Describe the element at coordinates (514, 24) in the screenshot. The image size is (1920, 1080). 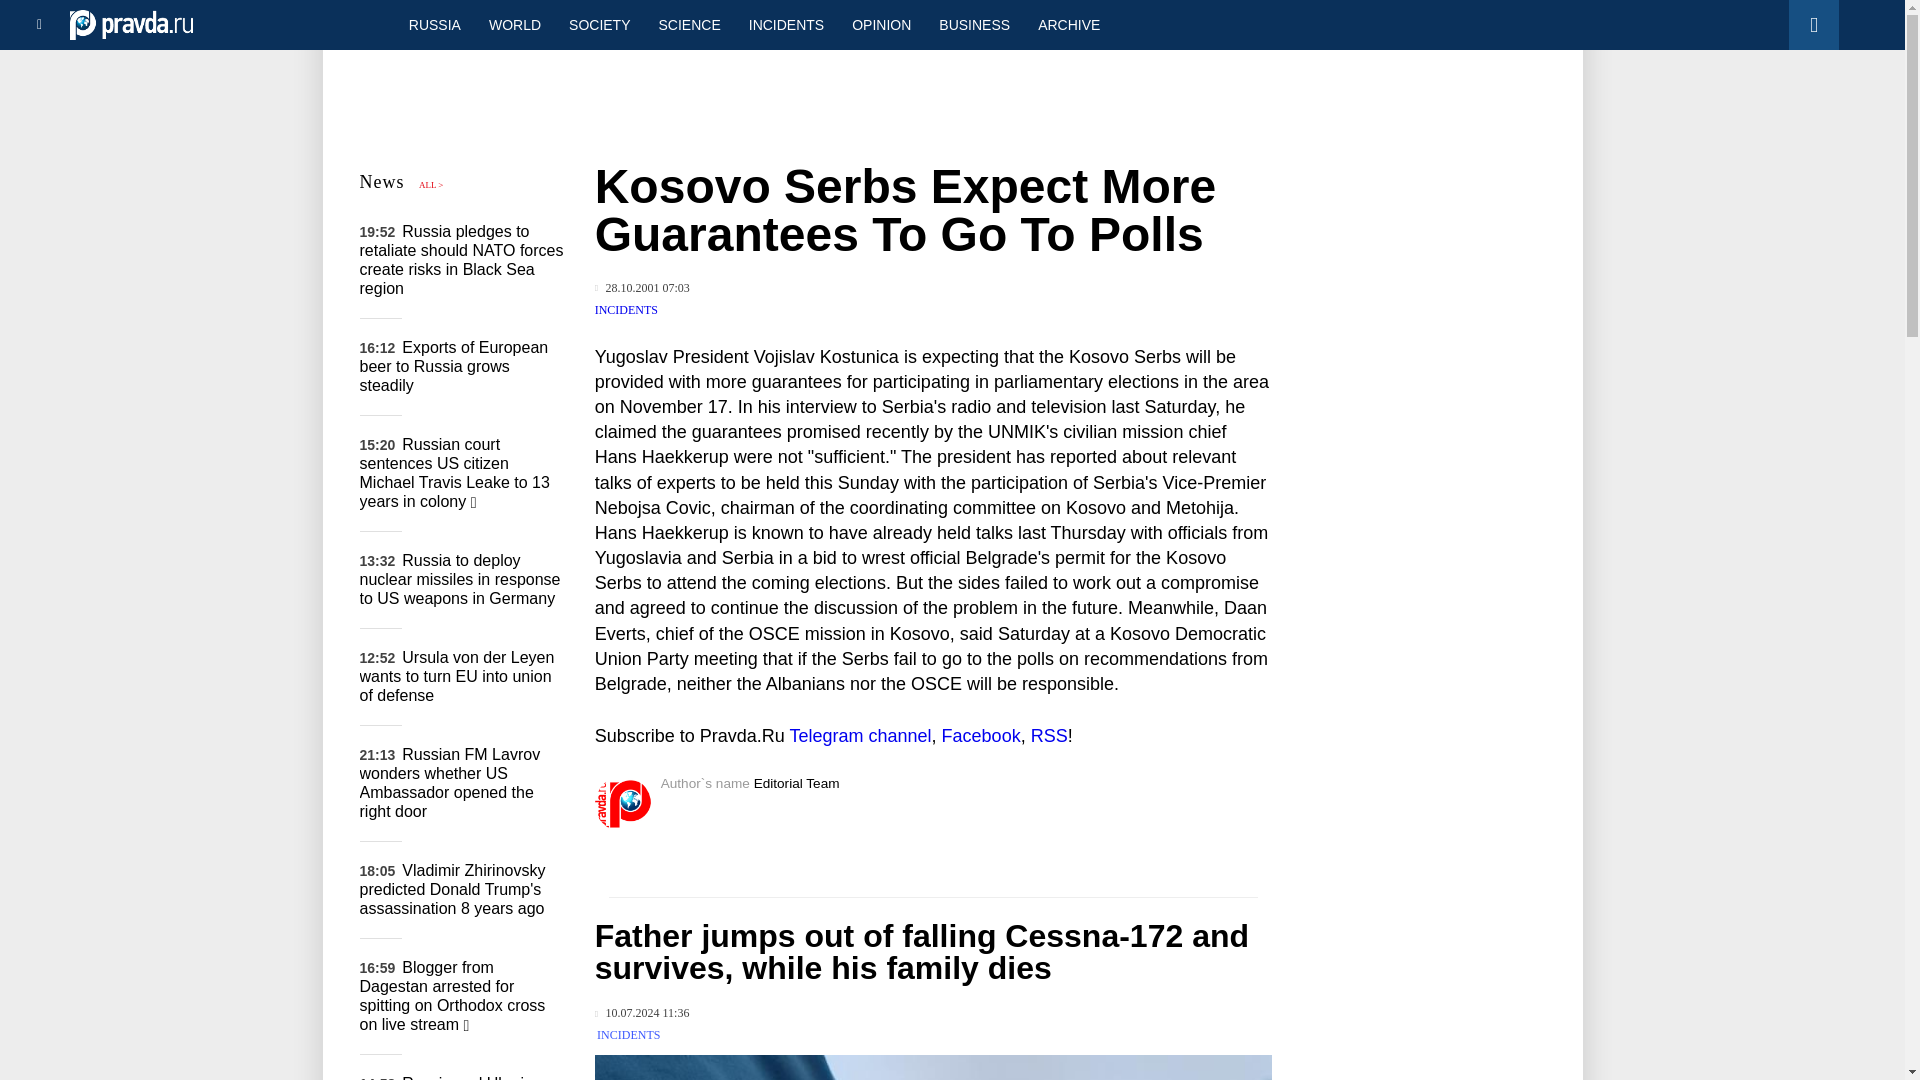
I see `WORLD` at that location.